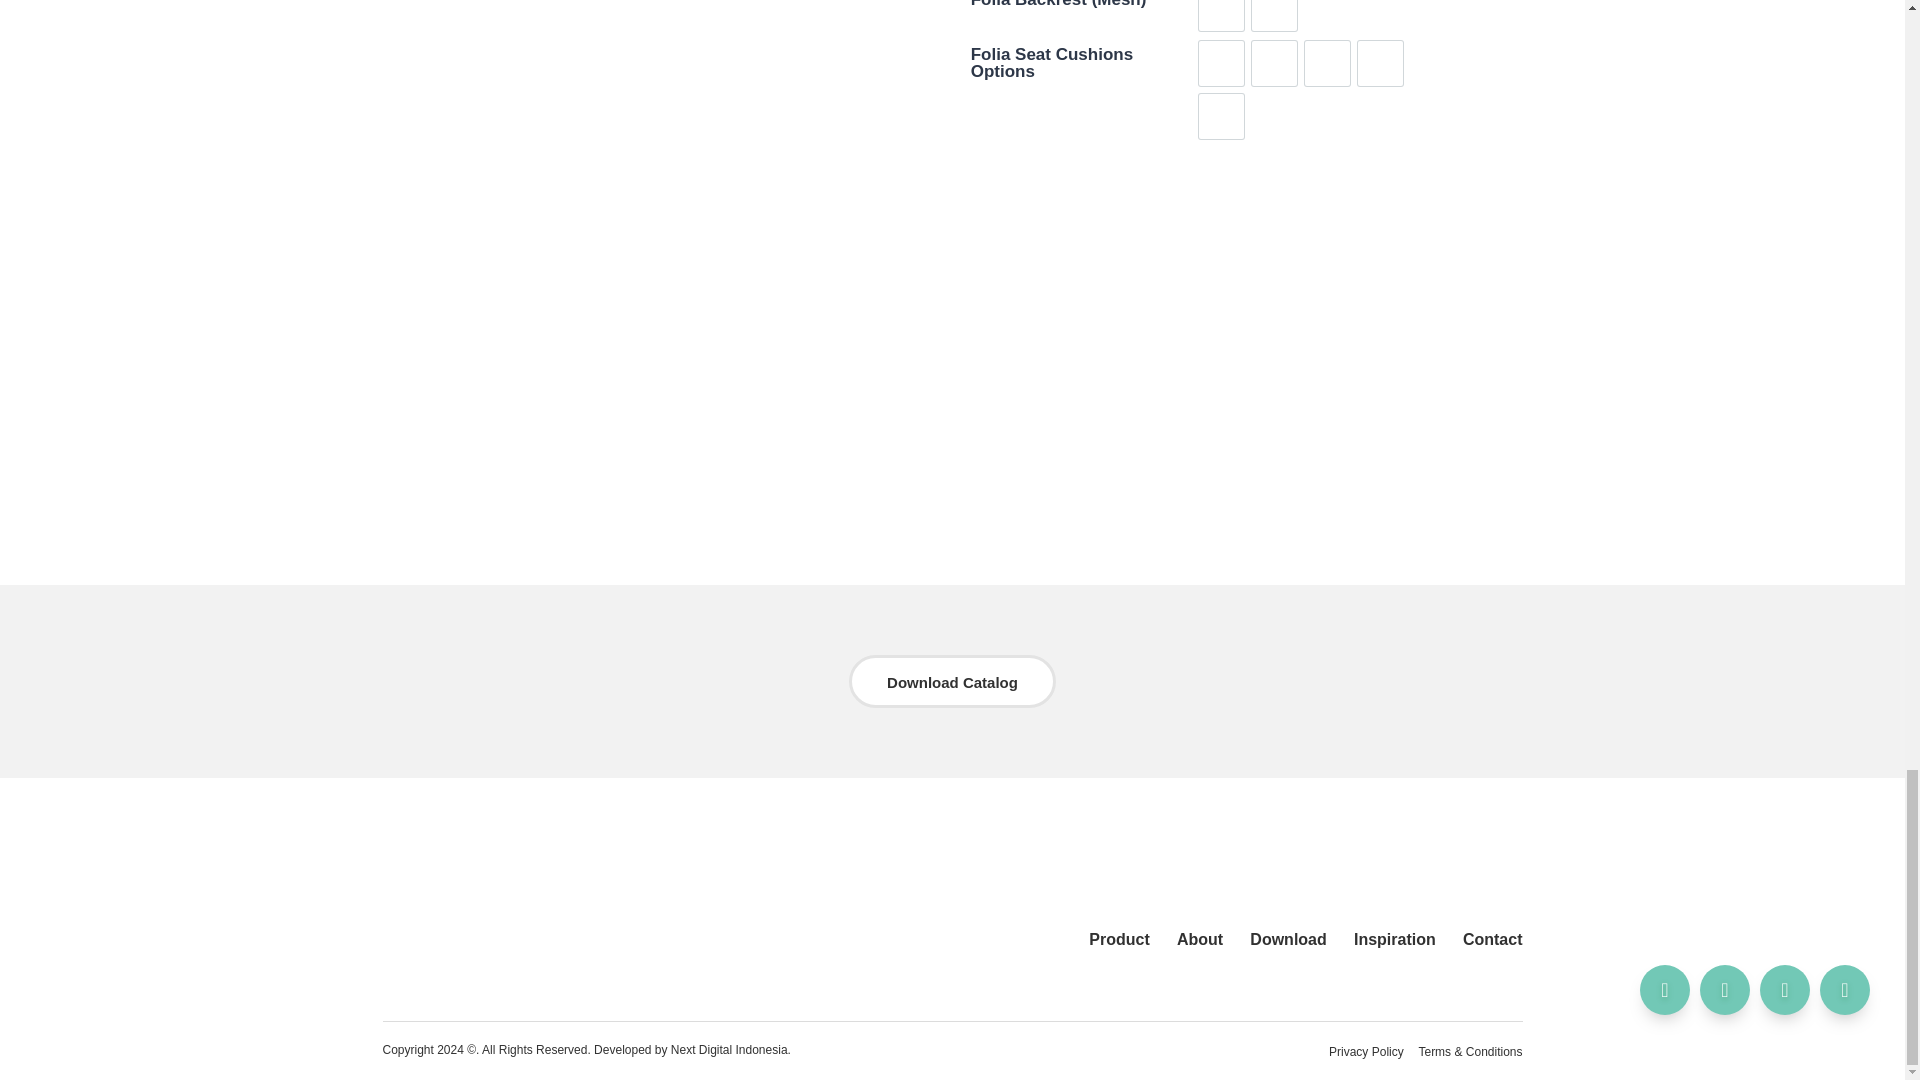 The height and width of the screenshot is (1080, 1920). I want to click on Inspiration, so click(1394, 939).